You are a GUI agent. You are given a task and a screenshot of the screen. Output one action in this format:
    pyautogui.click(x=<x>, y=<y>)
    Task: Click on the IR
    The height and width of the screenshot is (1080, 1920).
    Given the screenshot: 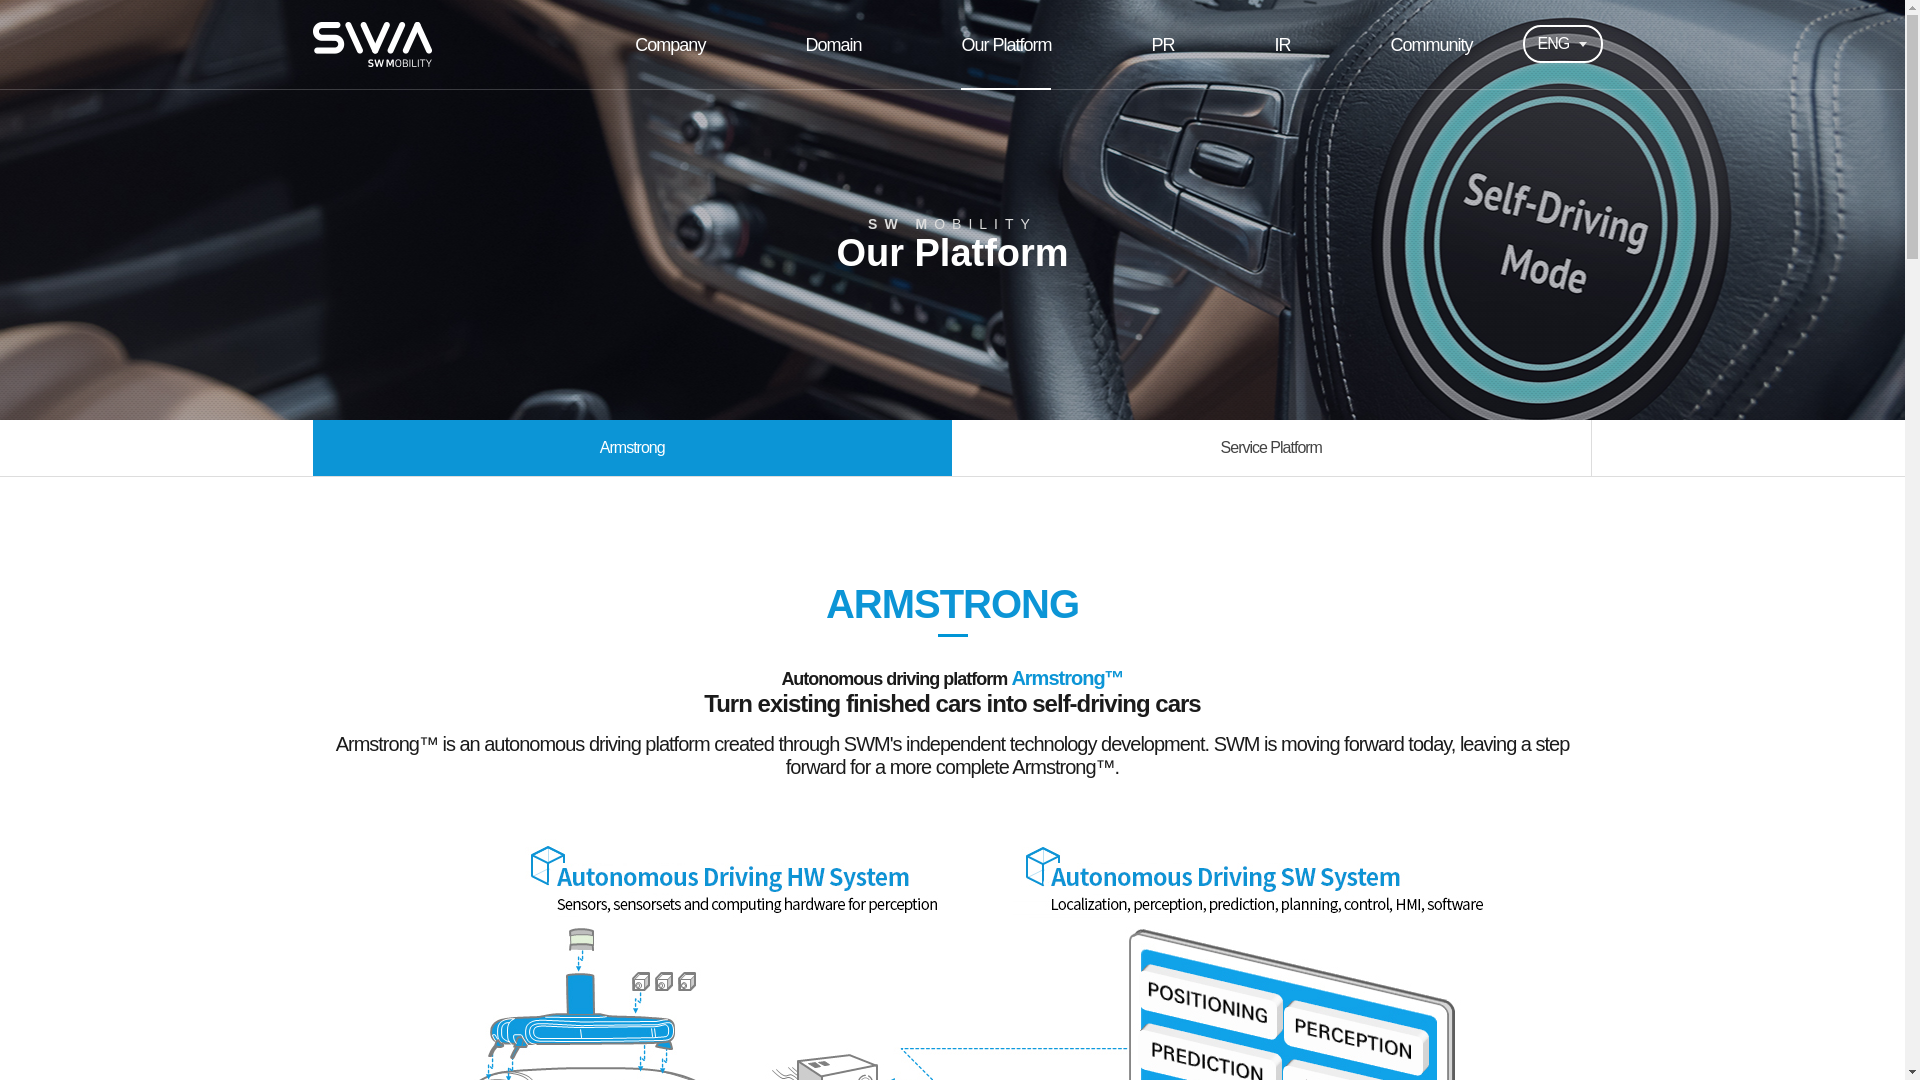 What is the action you would take?
    pyautogui.click(x=1282, y=44)
    